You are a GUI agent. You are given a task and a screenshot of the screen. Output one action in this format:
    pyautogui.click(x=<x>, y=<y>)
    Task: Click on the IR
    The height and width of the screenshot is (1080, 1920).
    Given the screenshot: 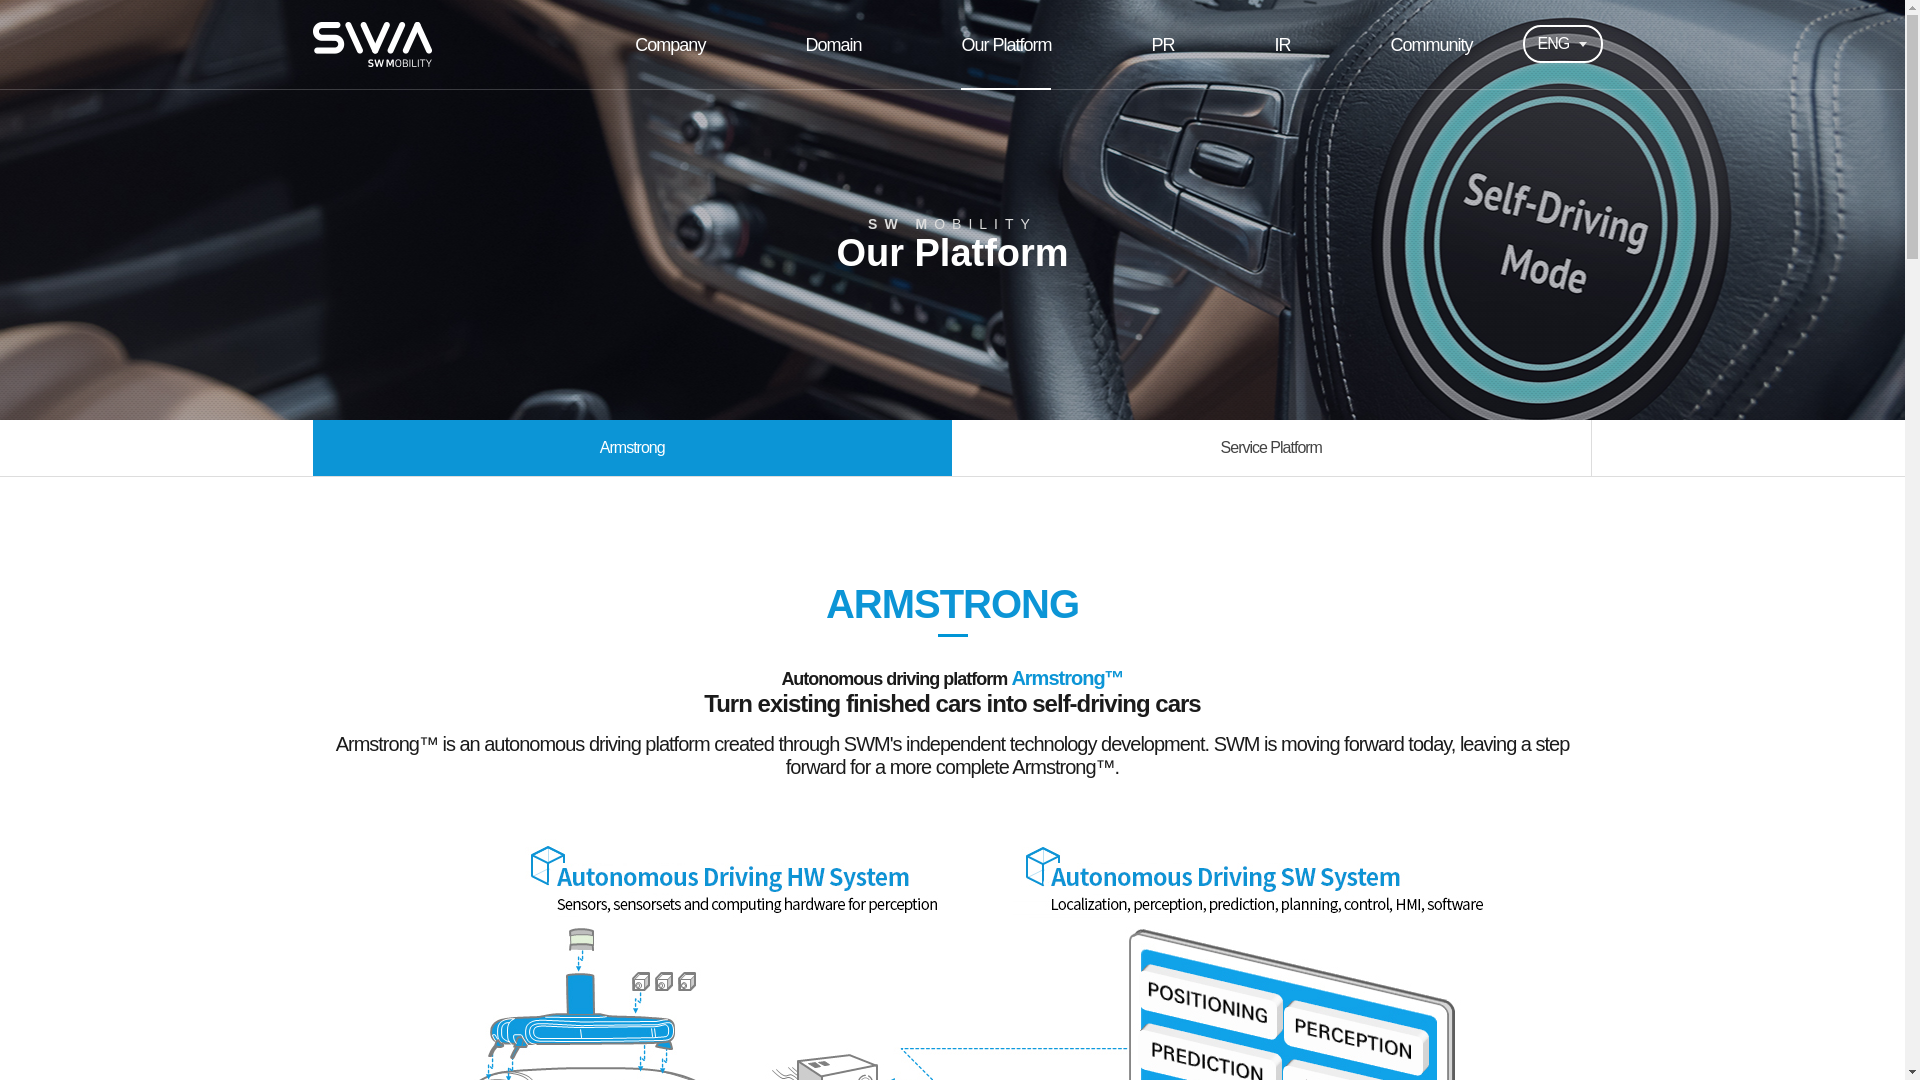 What is the action you would take?
    pyautogui.click(x=1282, y=44)
    